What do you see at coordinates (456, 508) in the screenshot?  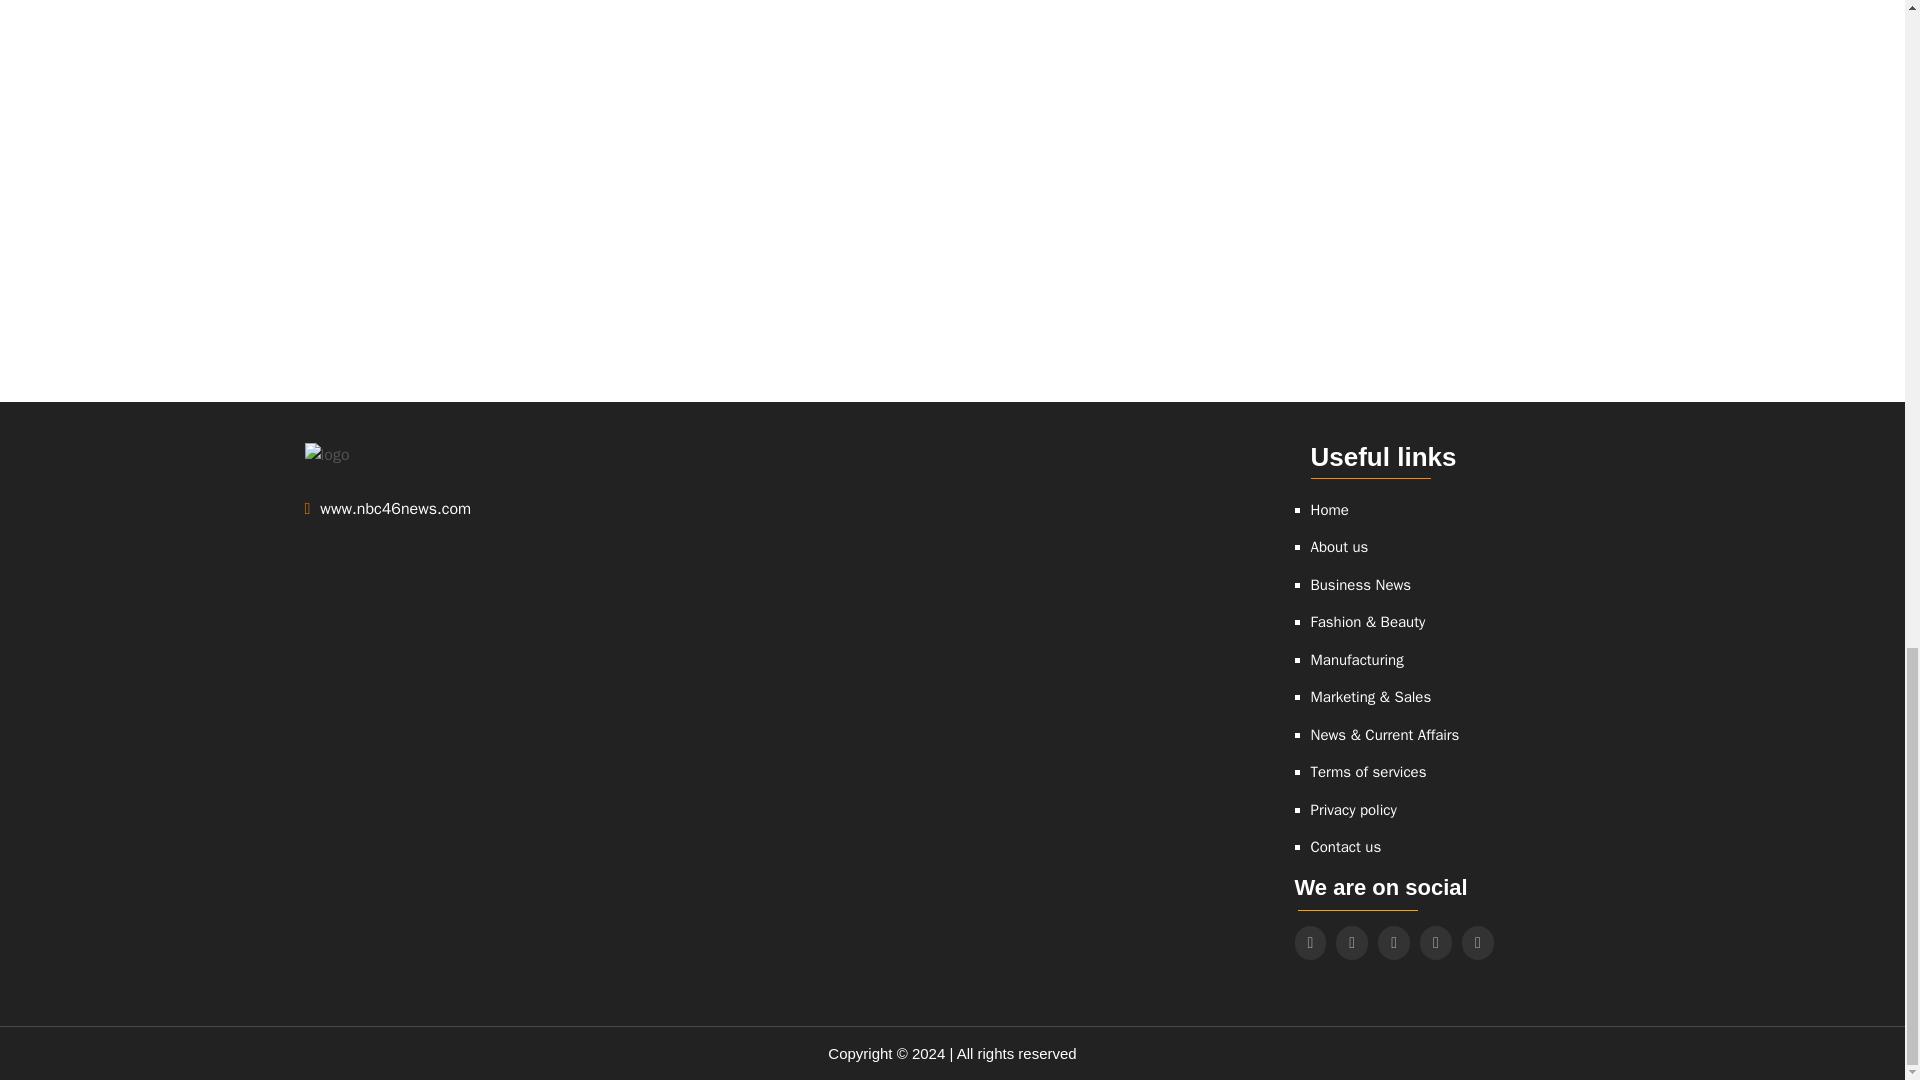 I see `www.nbc46news.com` at bounding box center [456, 508].